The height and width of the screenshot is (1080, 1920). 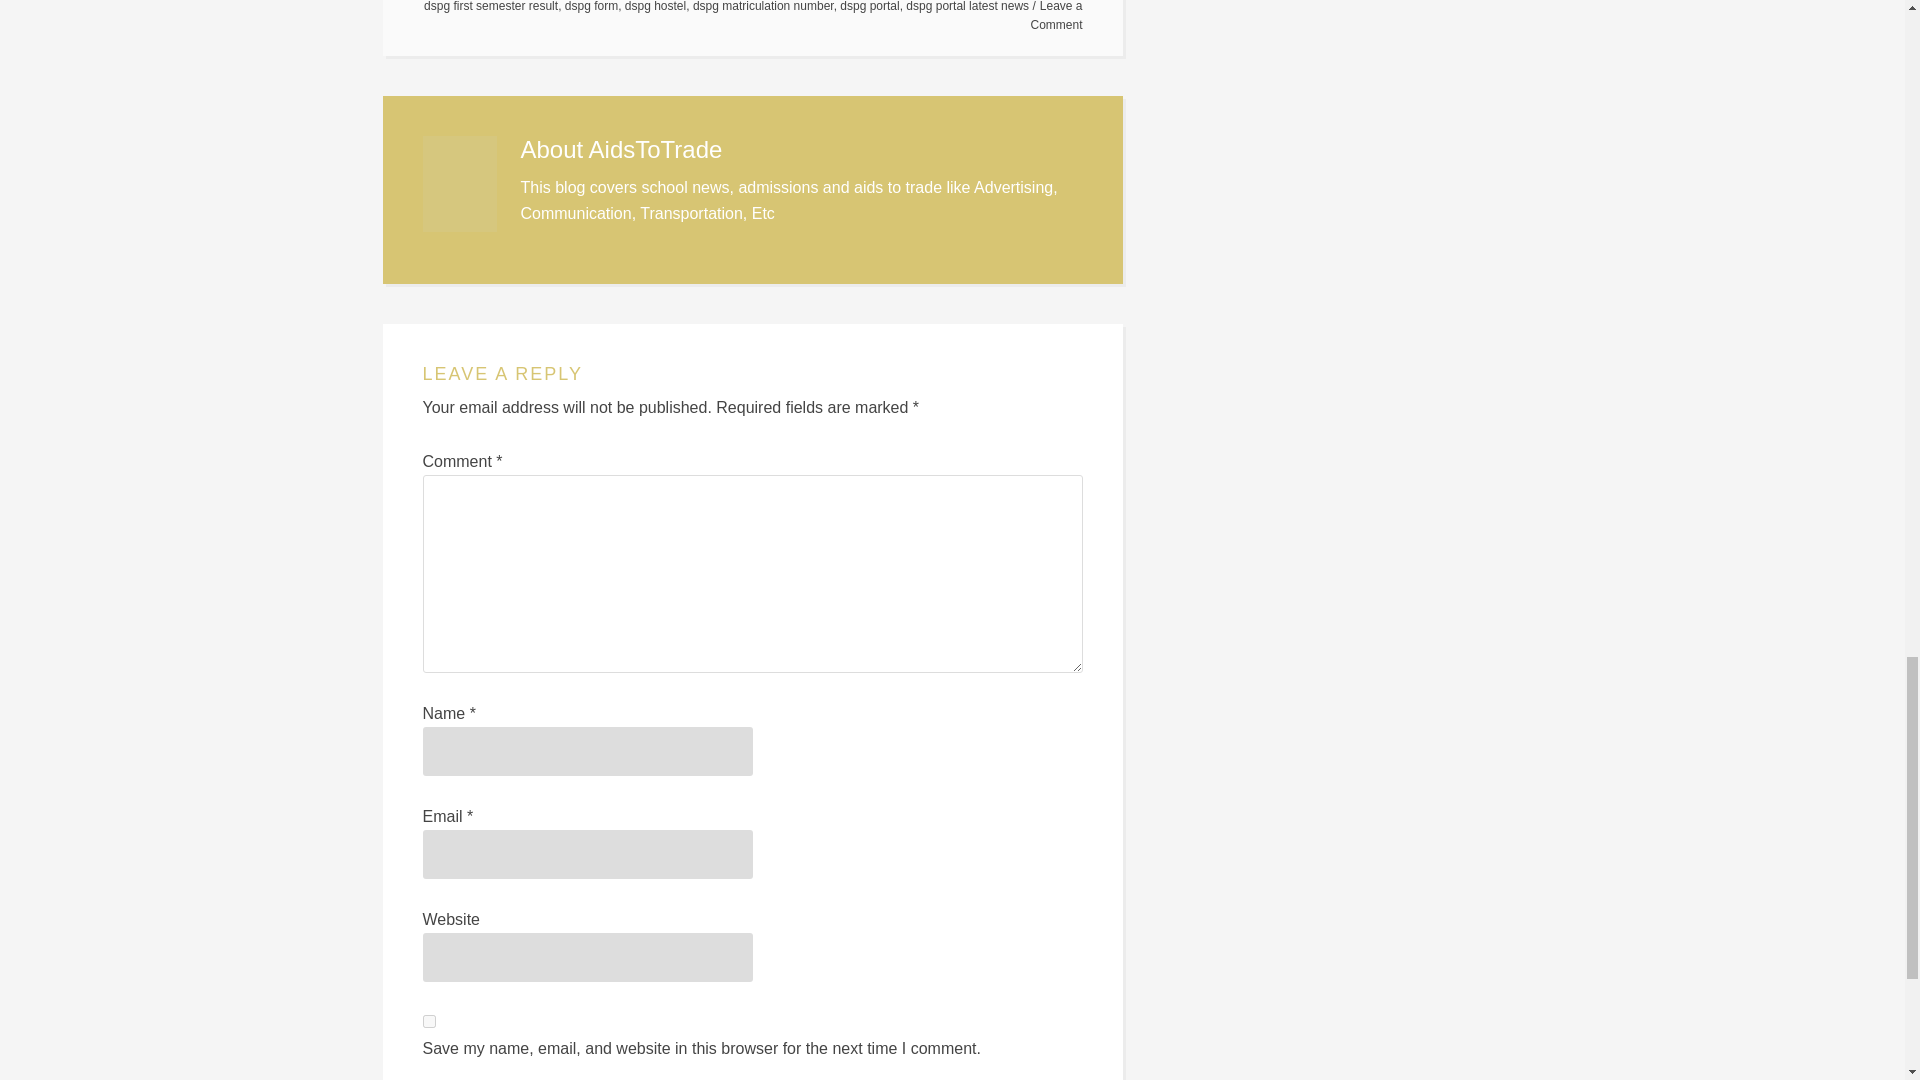 I want to click on Leave a Comment, so click(x=1056, y=16).